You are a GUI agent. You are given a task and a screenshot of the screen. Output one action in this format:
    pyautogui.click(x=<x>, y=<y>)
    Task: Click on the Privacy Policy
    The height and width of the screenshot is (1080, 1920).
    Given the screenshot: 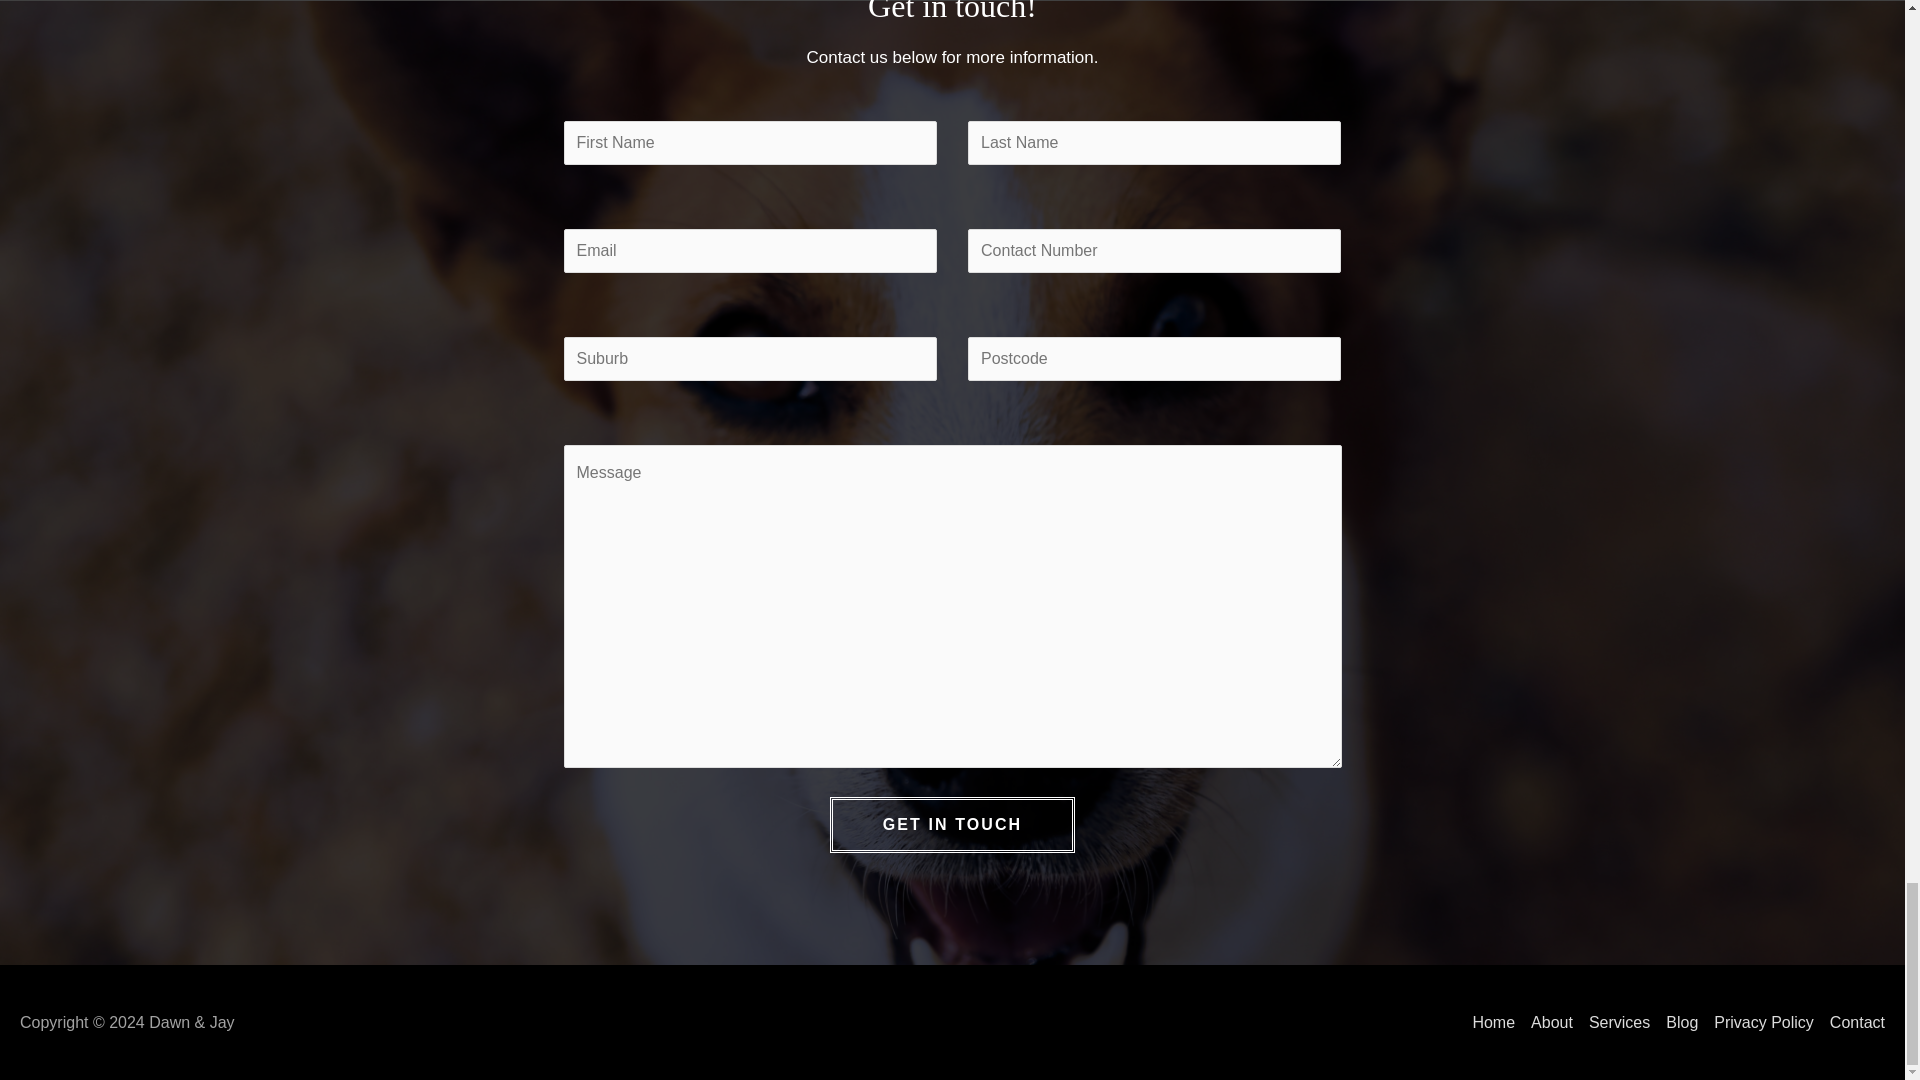 What is the action you would take?
    pyautogui.click(x=1756, y=1022)
    